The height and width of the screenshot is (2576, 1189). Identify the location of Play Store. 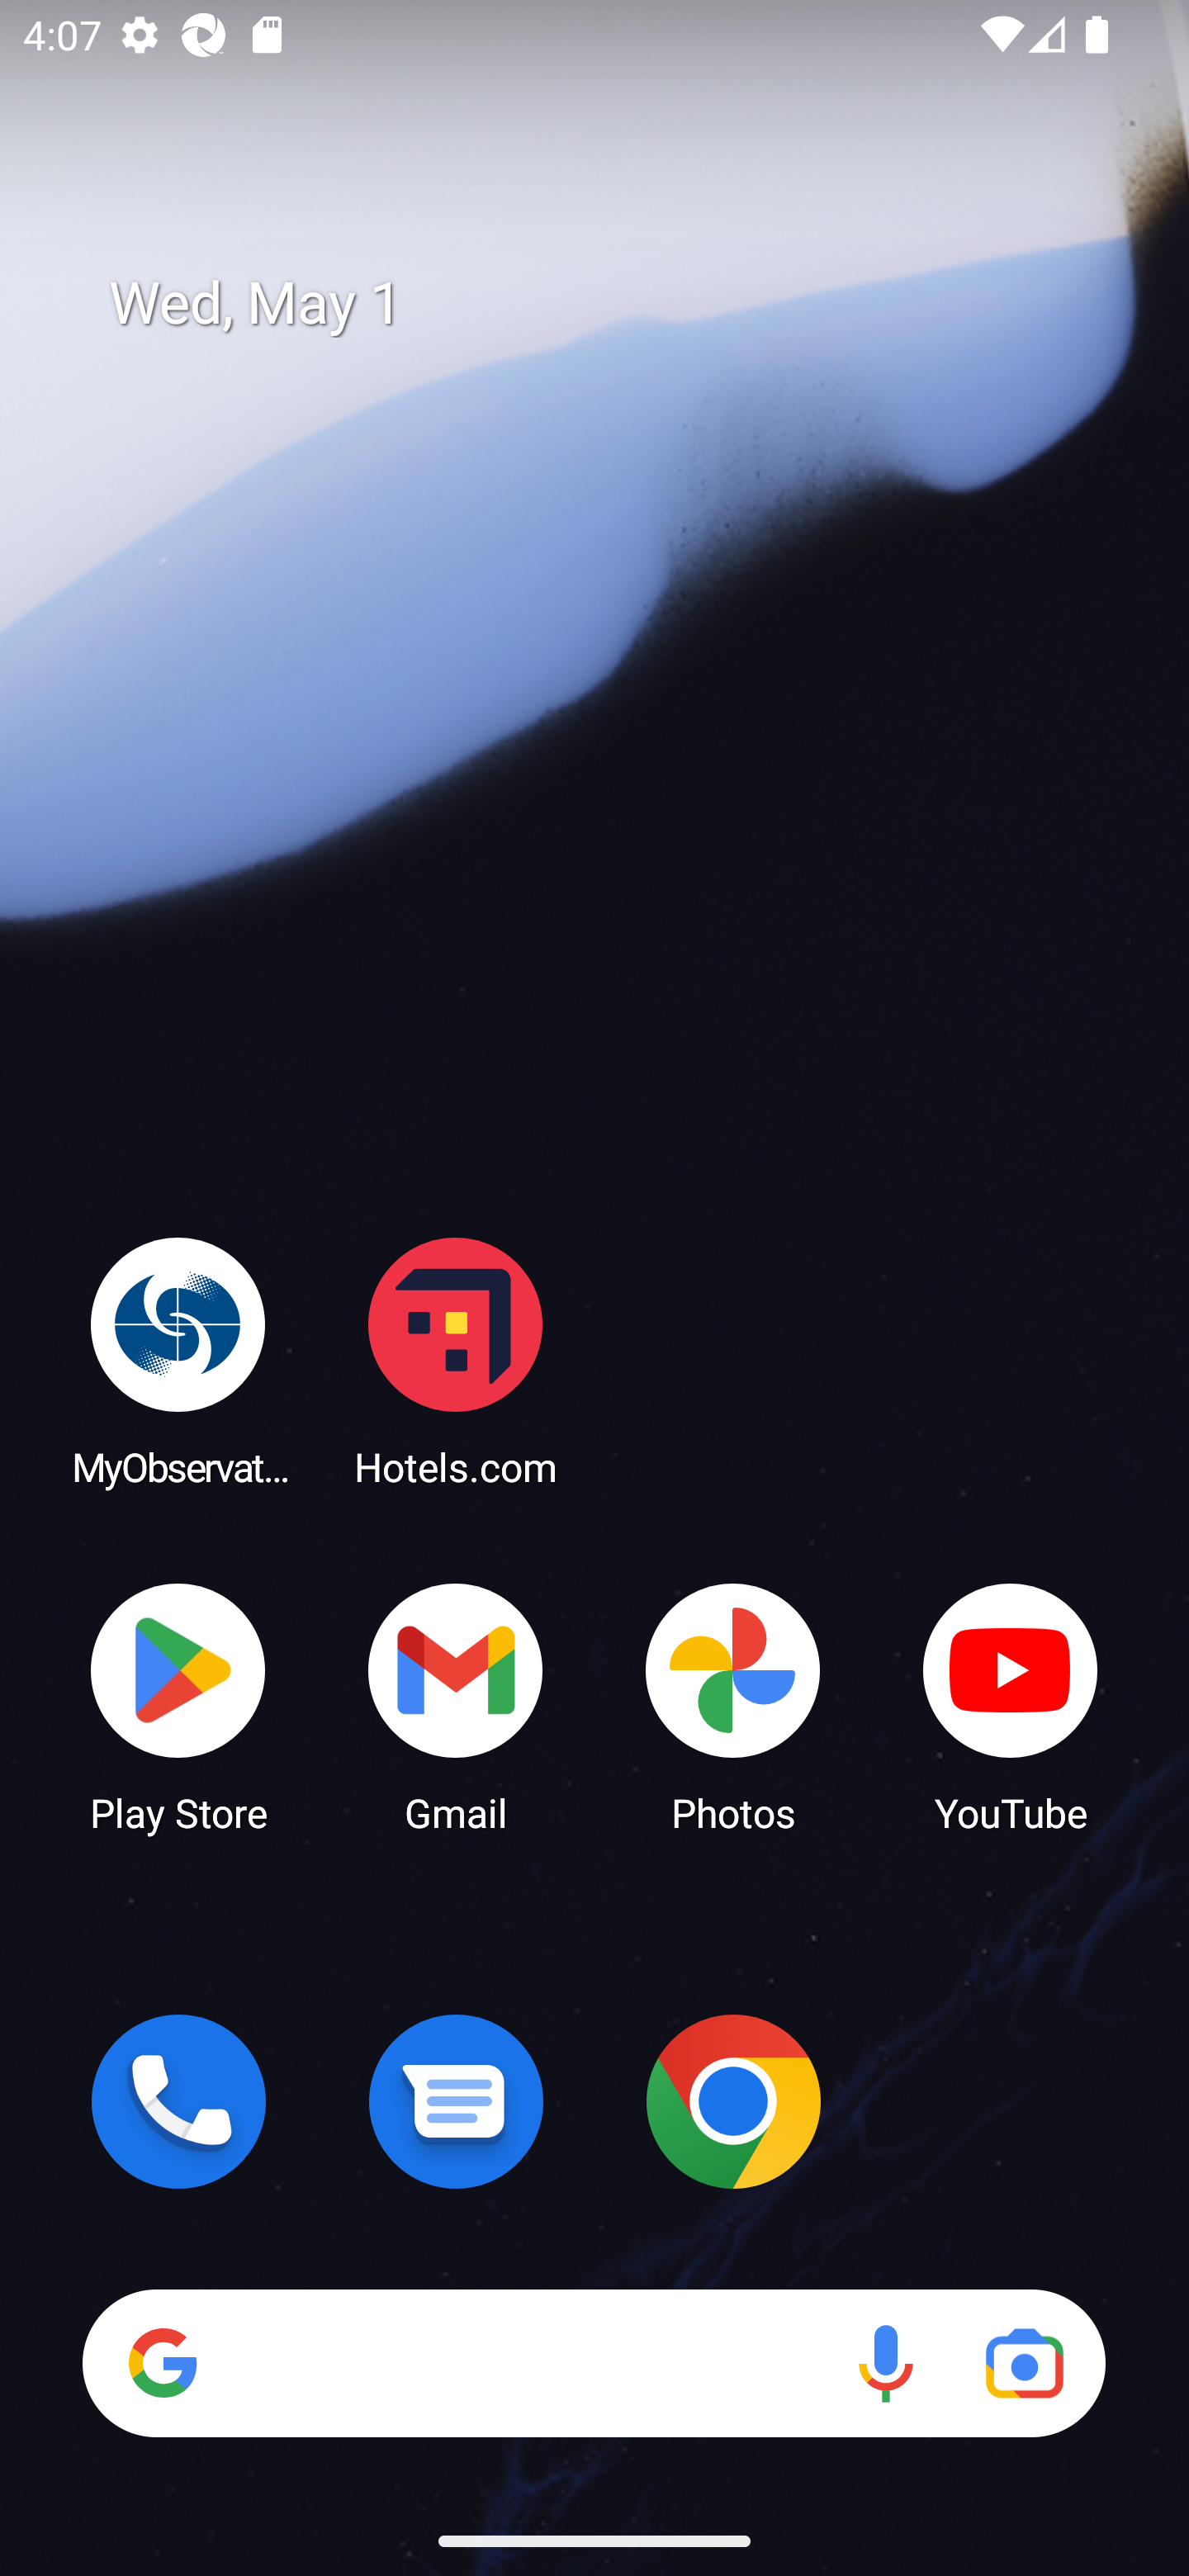
(178, 1706).